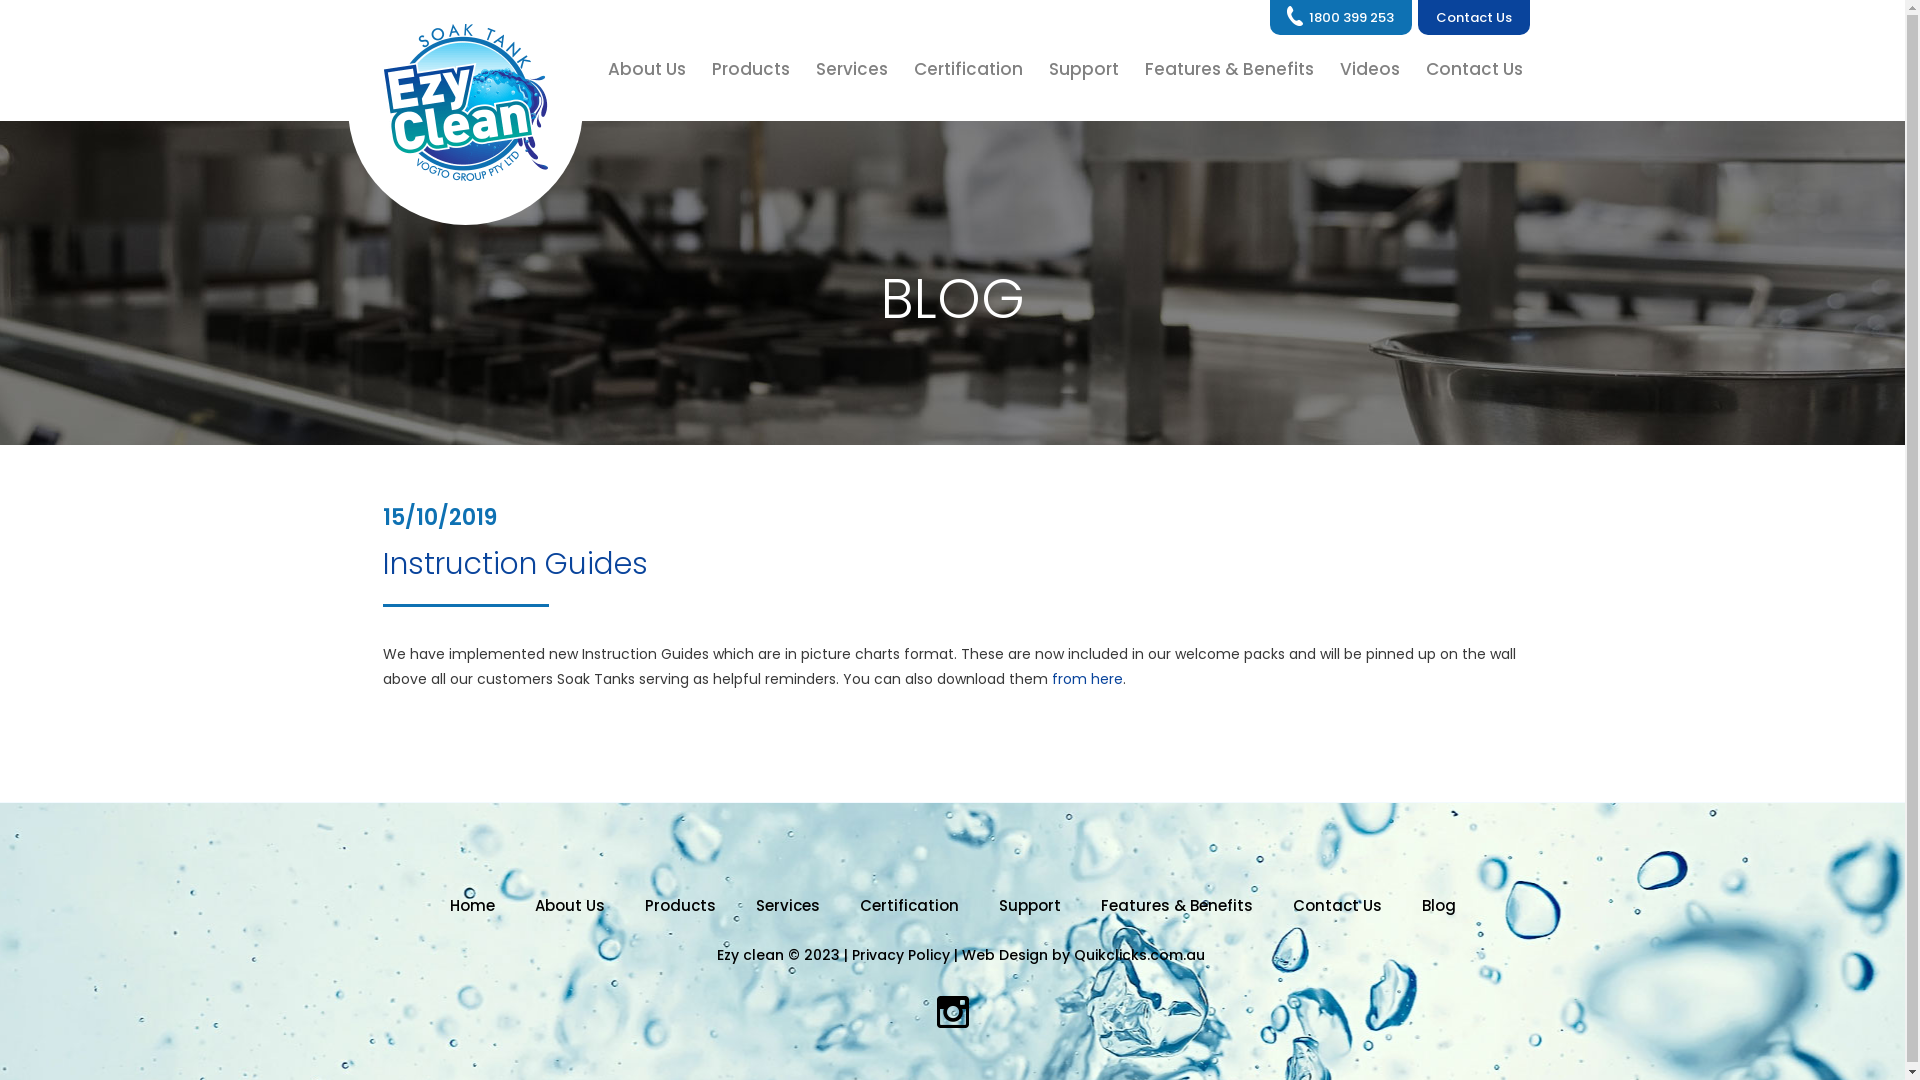 The width and height of the screenshot is (1920, 1080). Describe the element at coordinates (1176, 906) in the screenshot. I see `Features & Benefits` at that location.